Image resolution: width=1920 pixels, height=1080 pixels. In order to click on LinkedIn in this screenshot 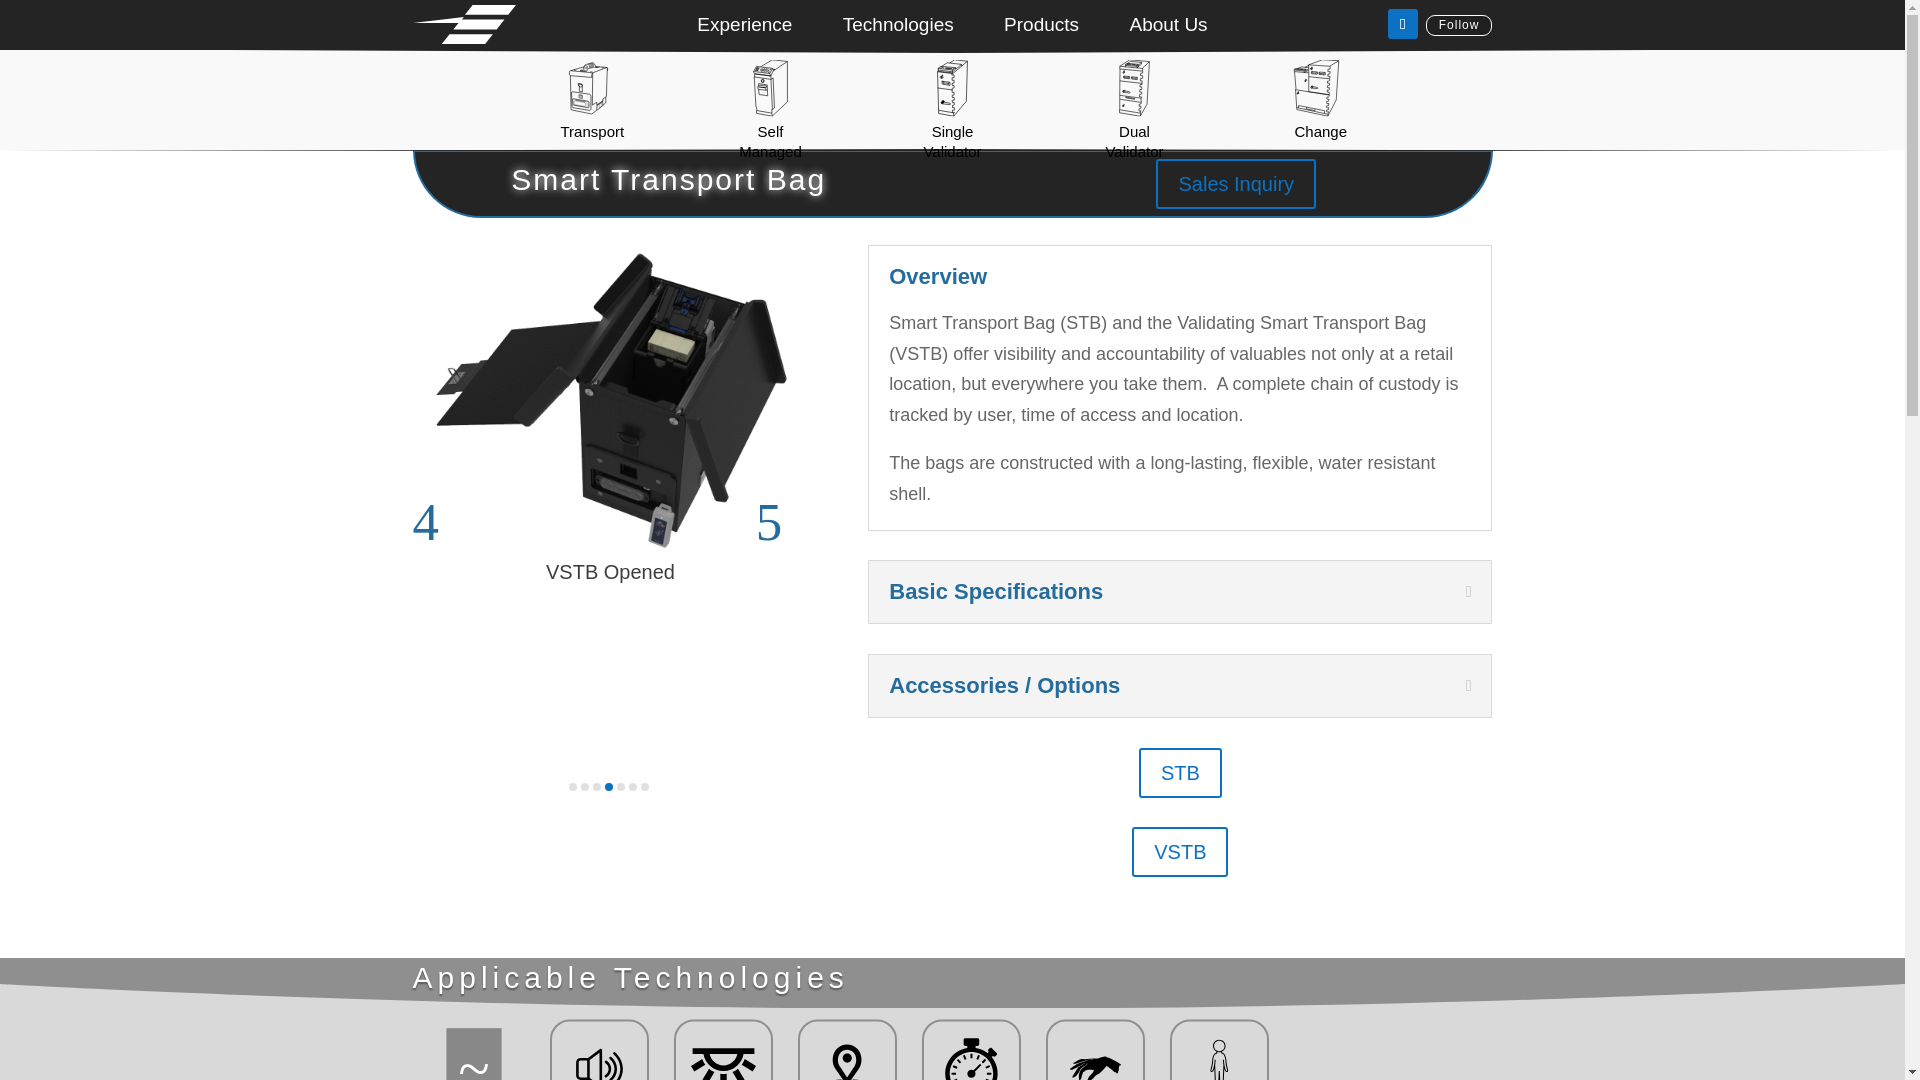, I will do `click(1460, 25)`.